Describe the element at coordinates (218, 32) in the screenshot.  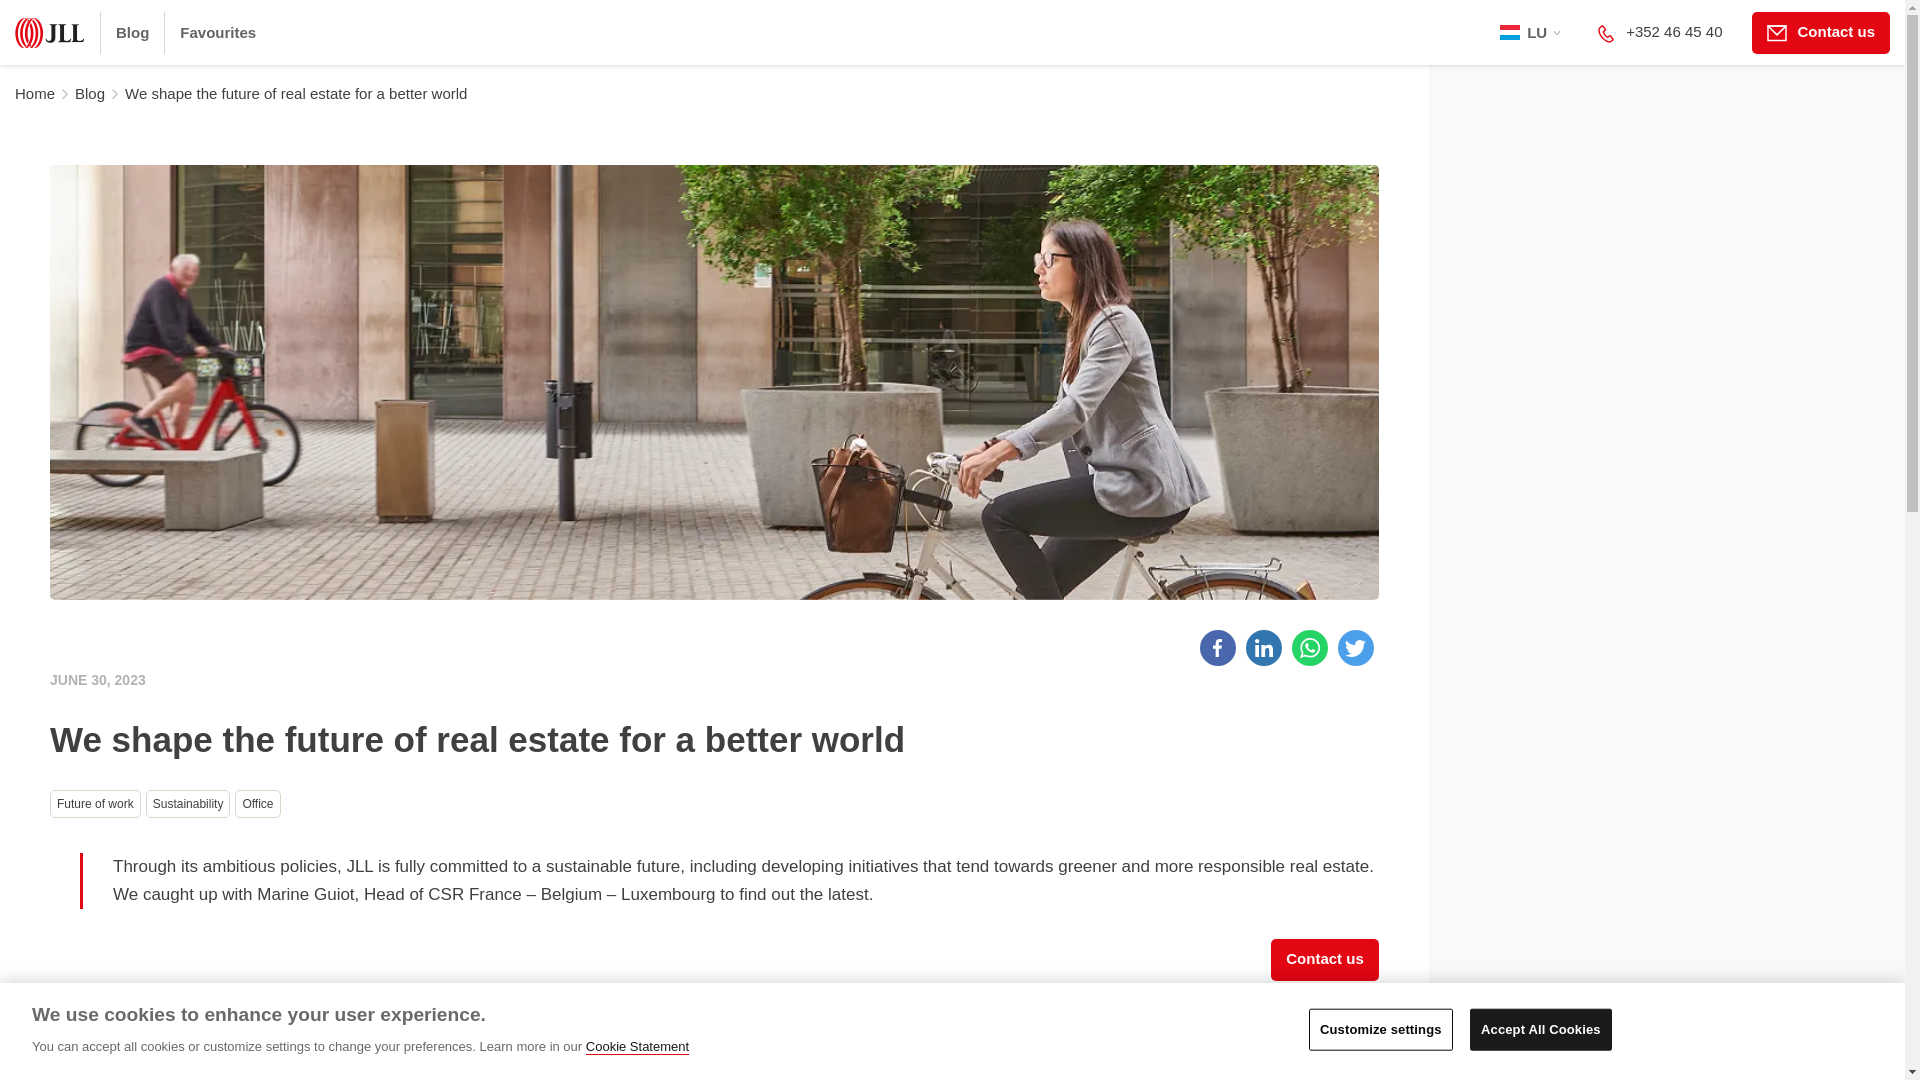
I see `Favourites` at that location.